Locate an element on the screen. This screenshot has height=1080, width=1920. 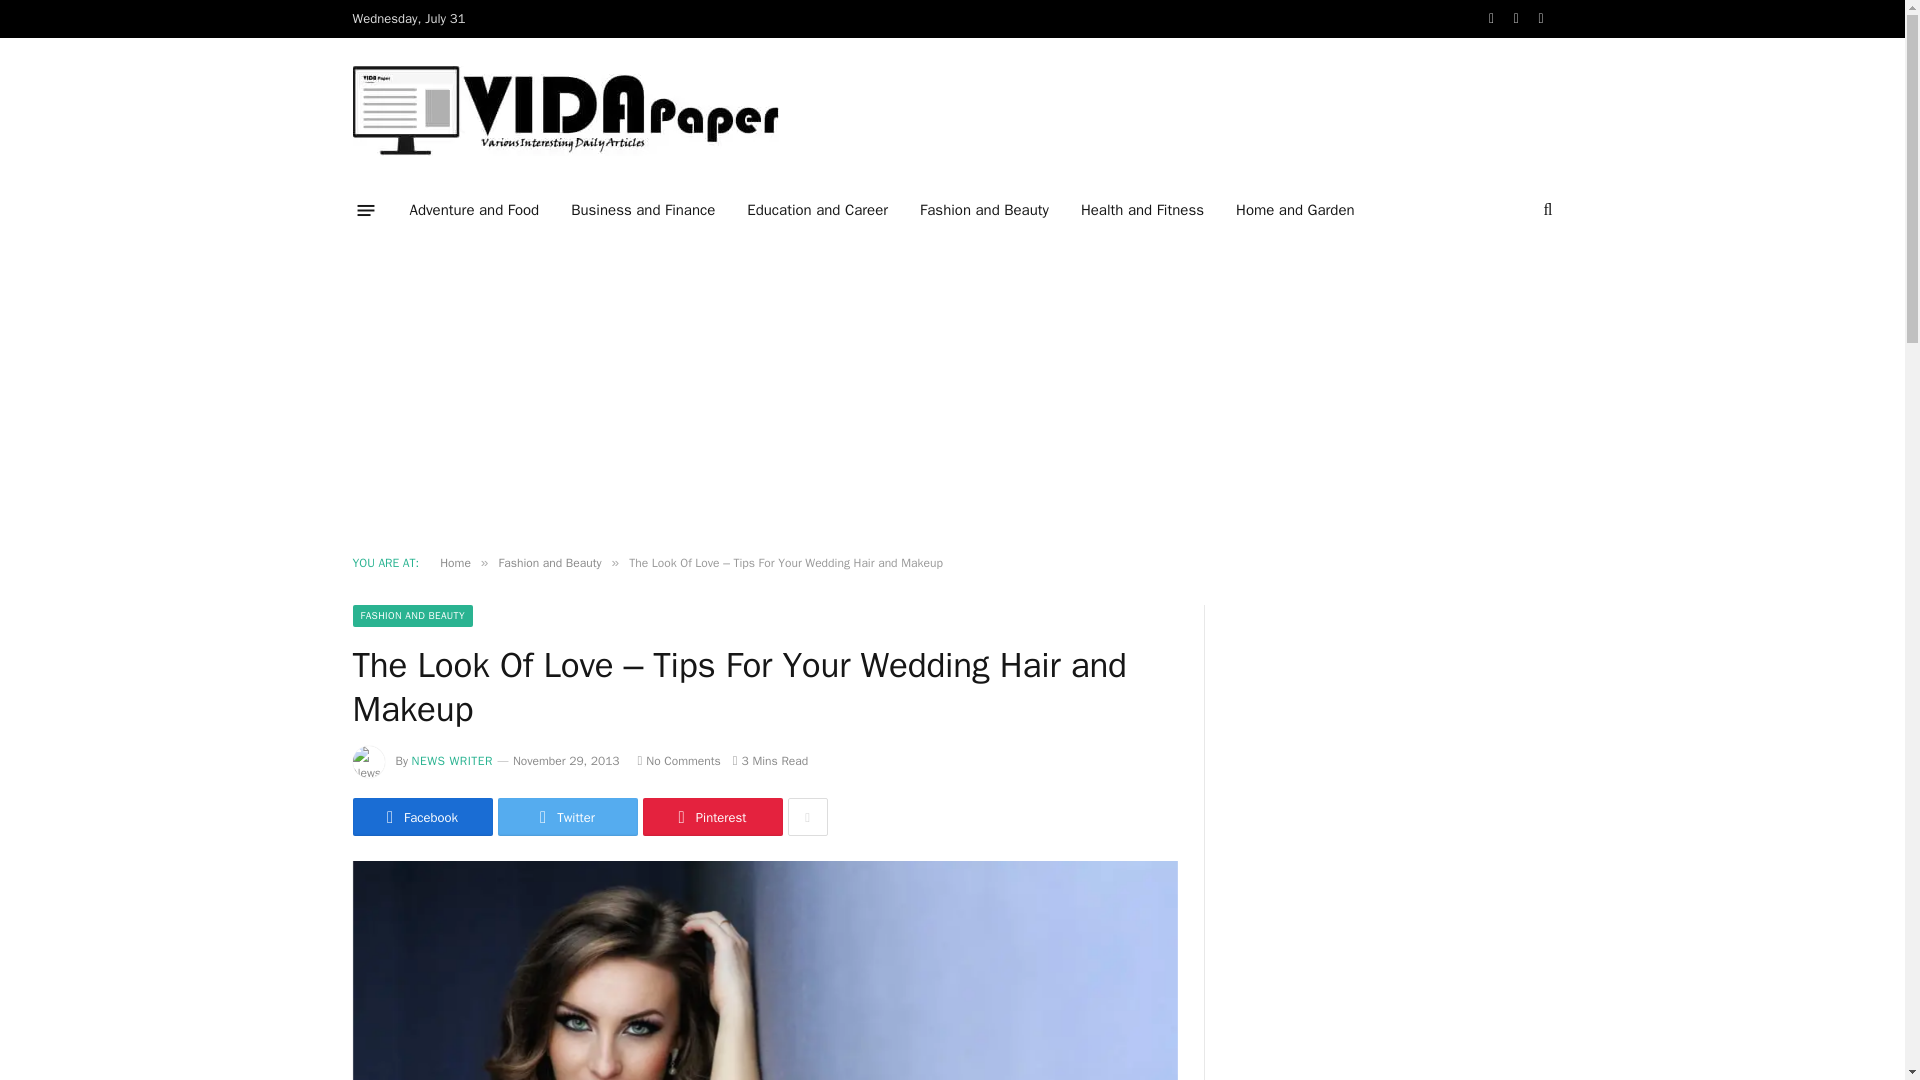
Fashion and Beauty is located at coordinates (984, 210).